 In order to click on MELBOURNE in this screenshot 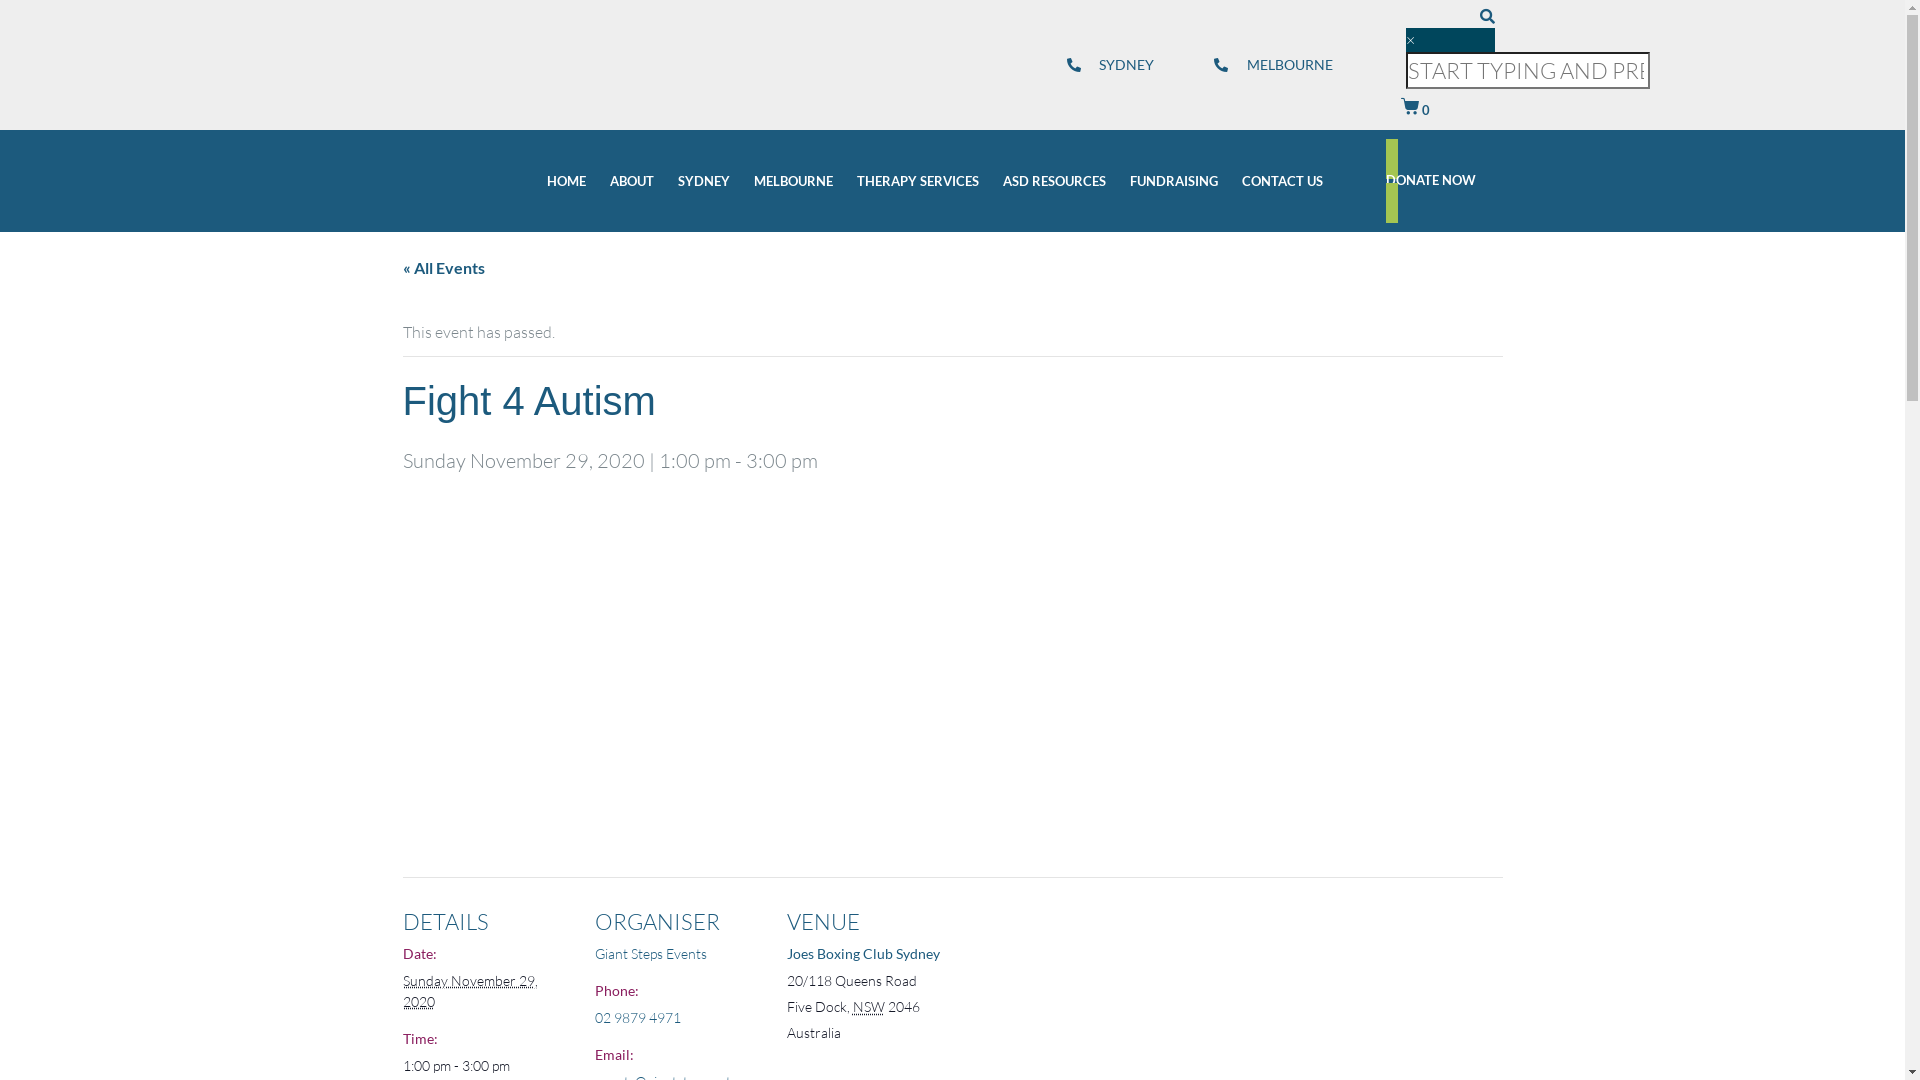, I will do `click(1274, 65)`.